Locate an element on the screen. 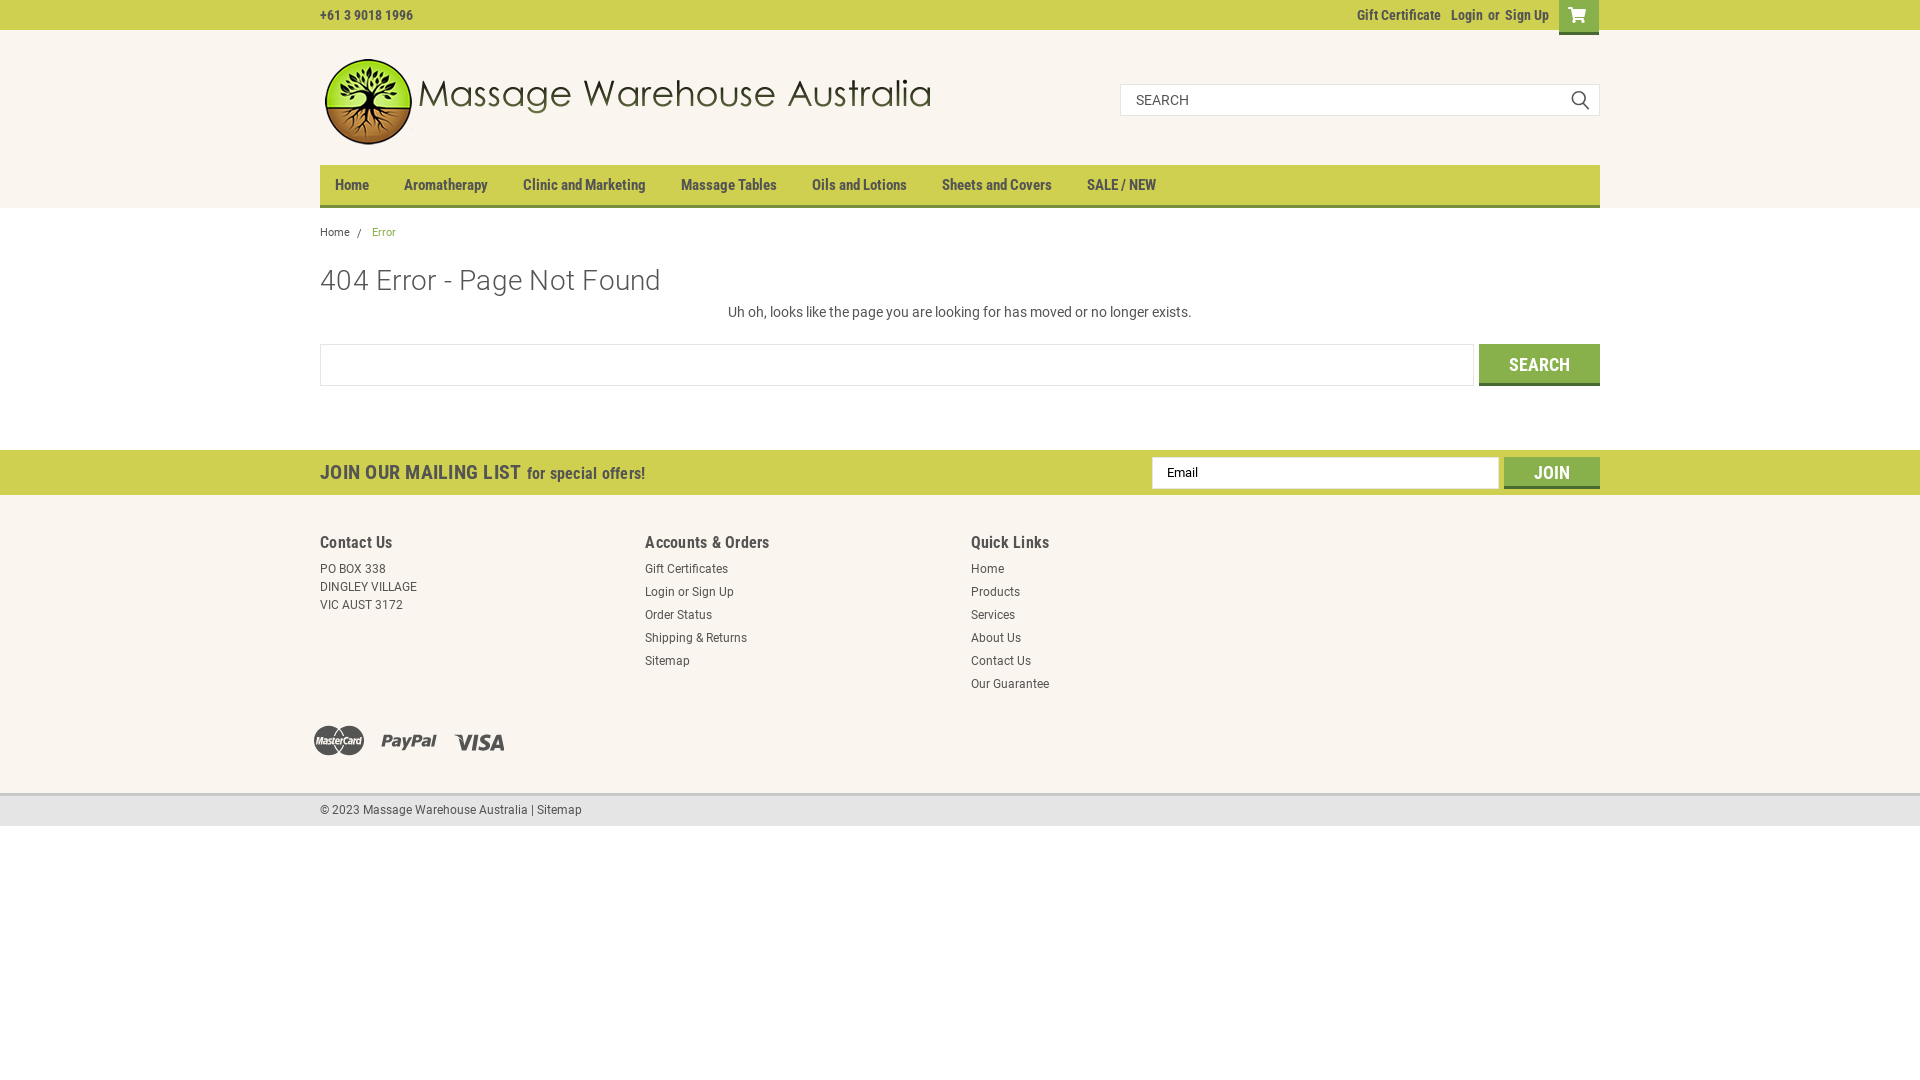 Image resolution: width=1920 pixels, height=1080 pixels. Sign Up is located at coordinates (1524, 15).